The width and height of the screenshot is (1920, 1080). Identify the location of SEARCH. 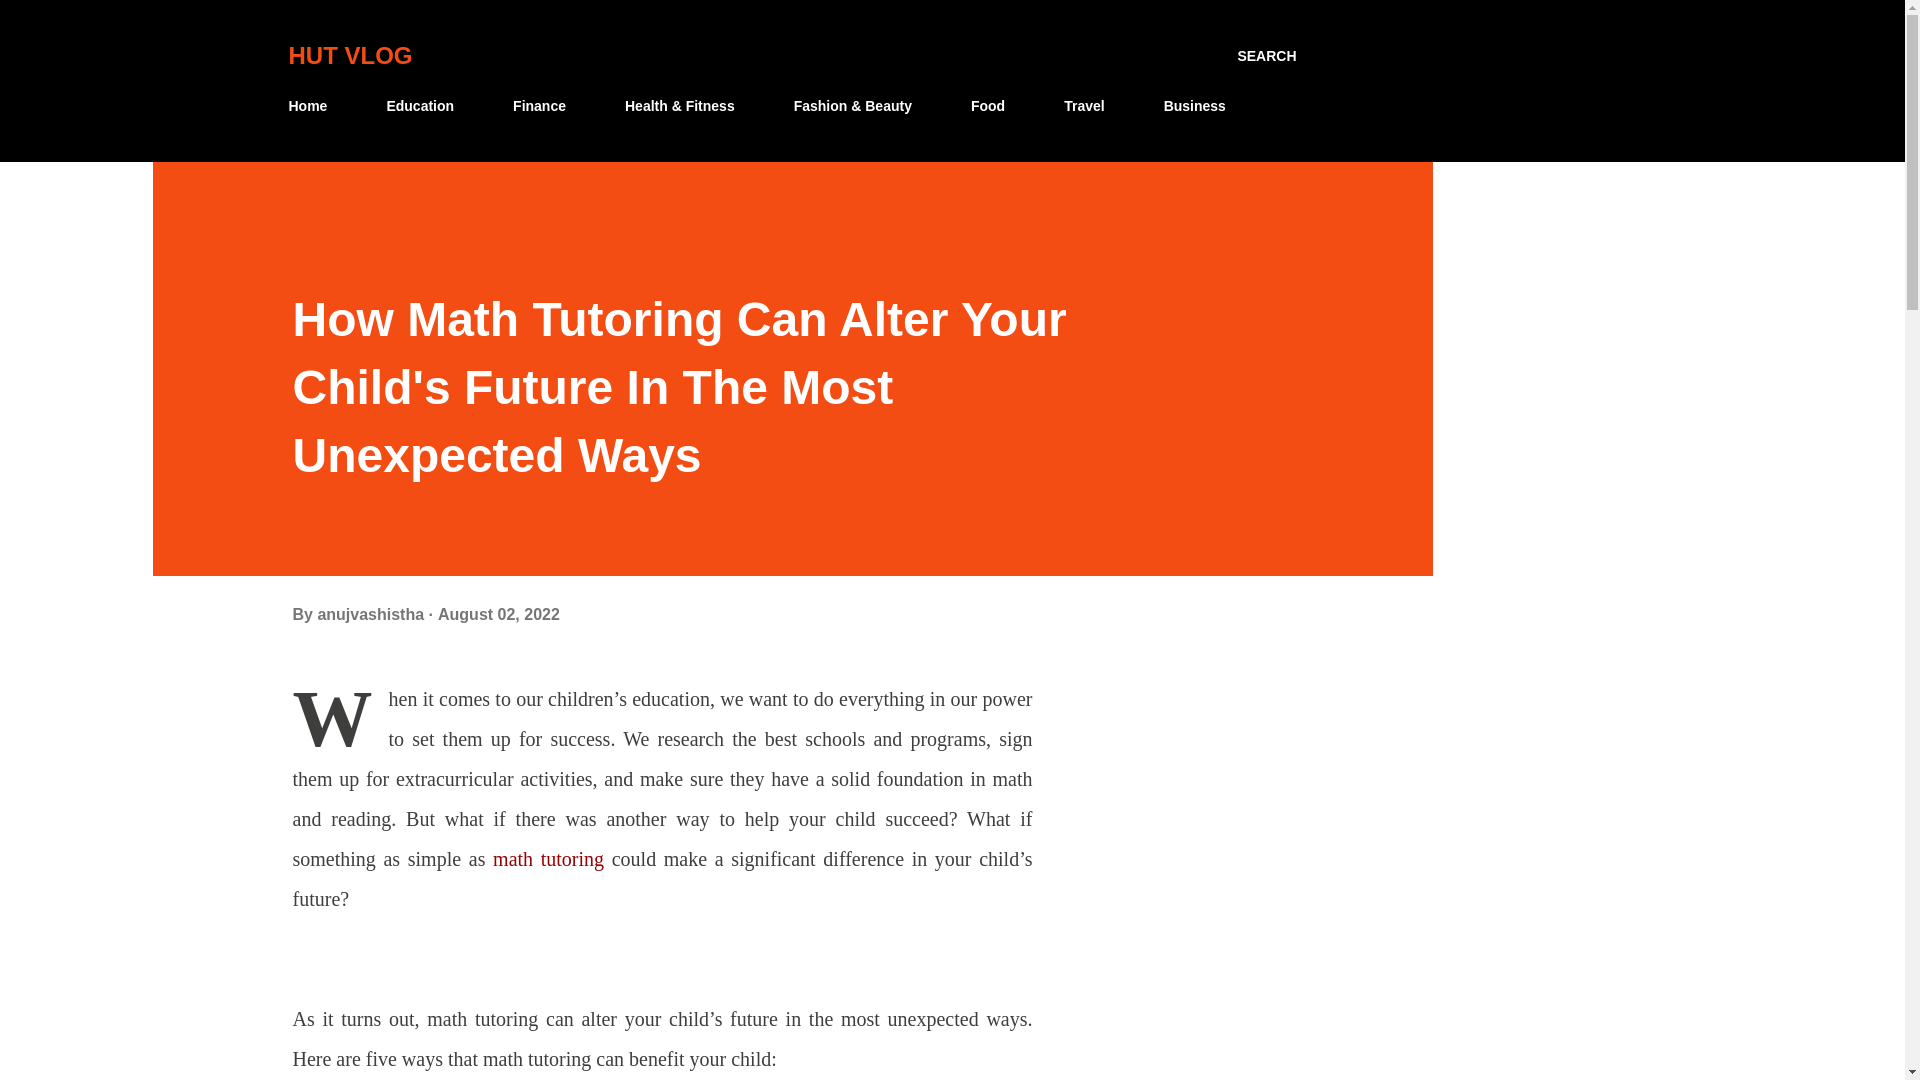
(1266, 56).